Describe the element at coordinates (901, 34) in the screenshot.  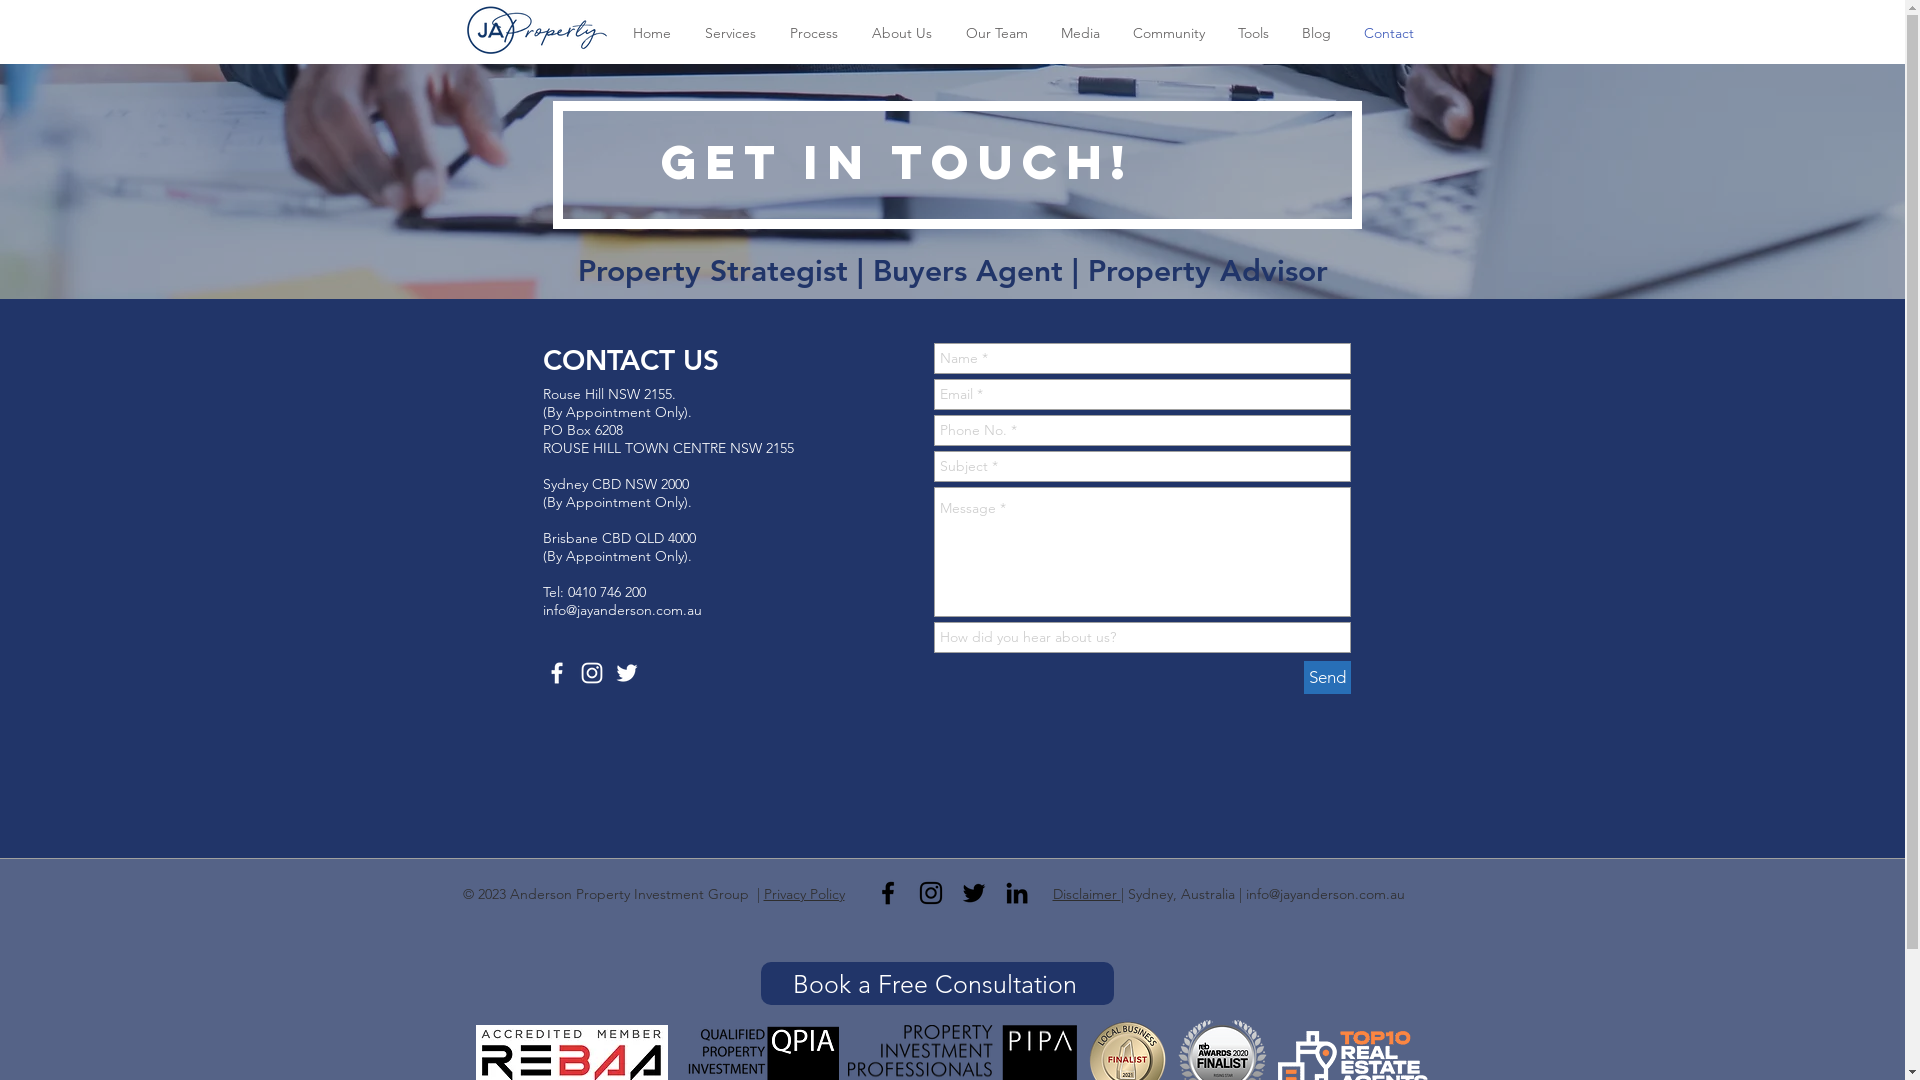
I see `About Us` at that location.